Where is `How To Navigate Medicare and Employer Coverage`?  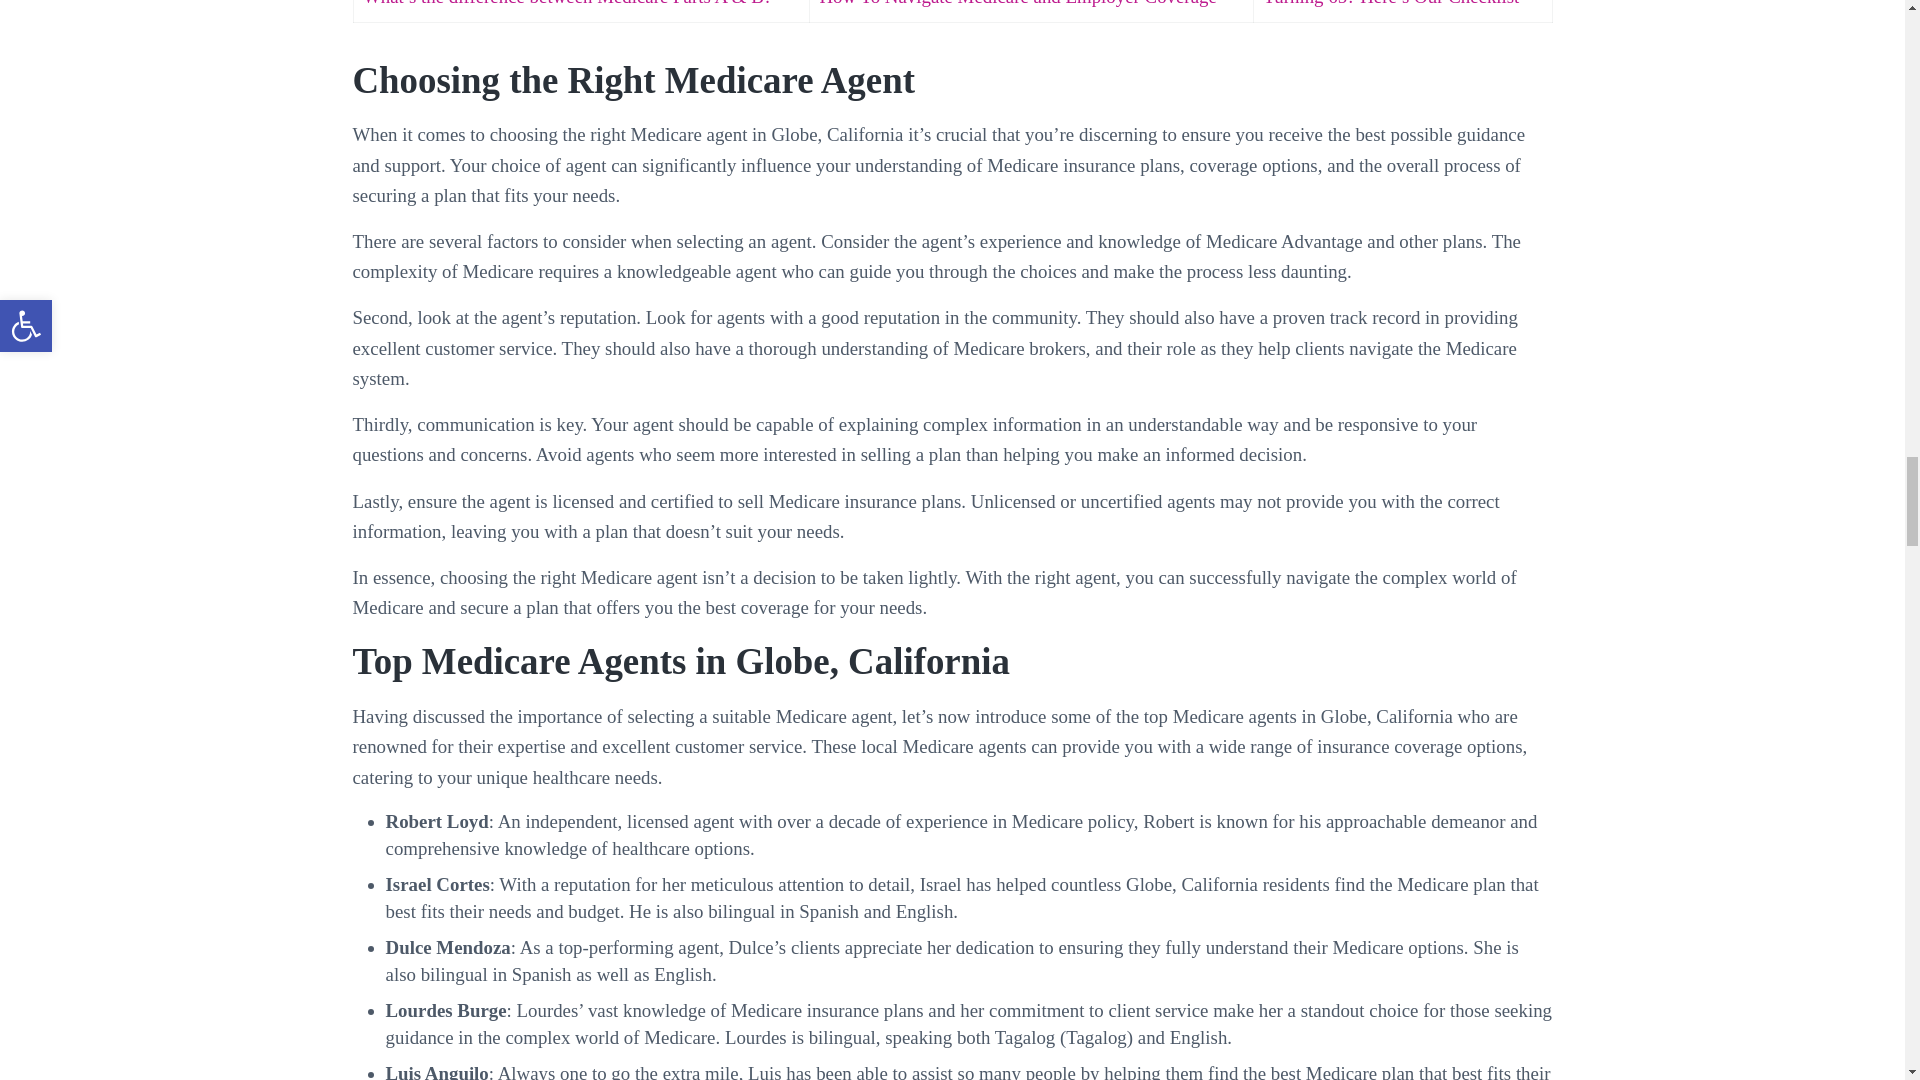
How To Navigate Medicare and Employer Coverage is located at coordinates (1017, 3).